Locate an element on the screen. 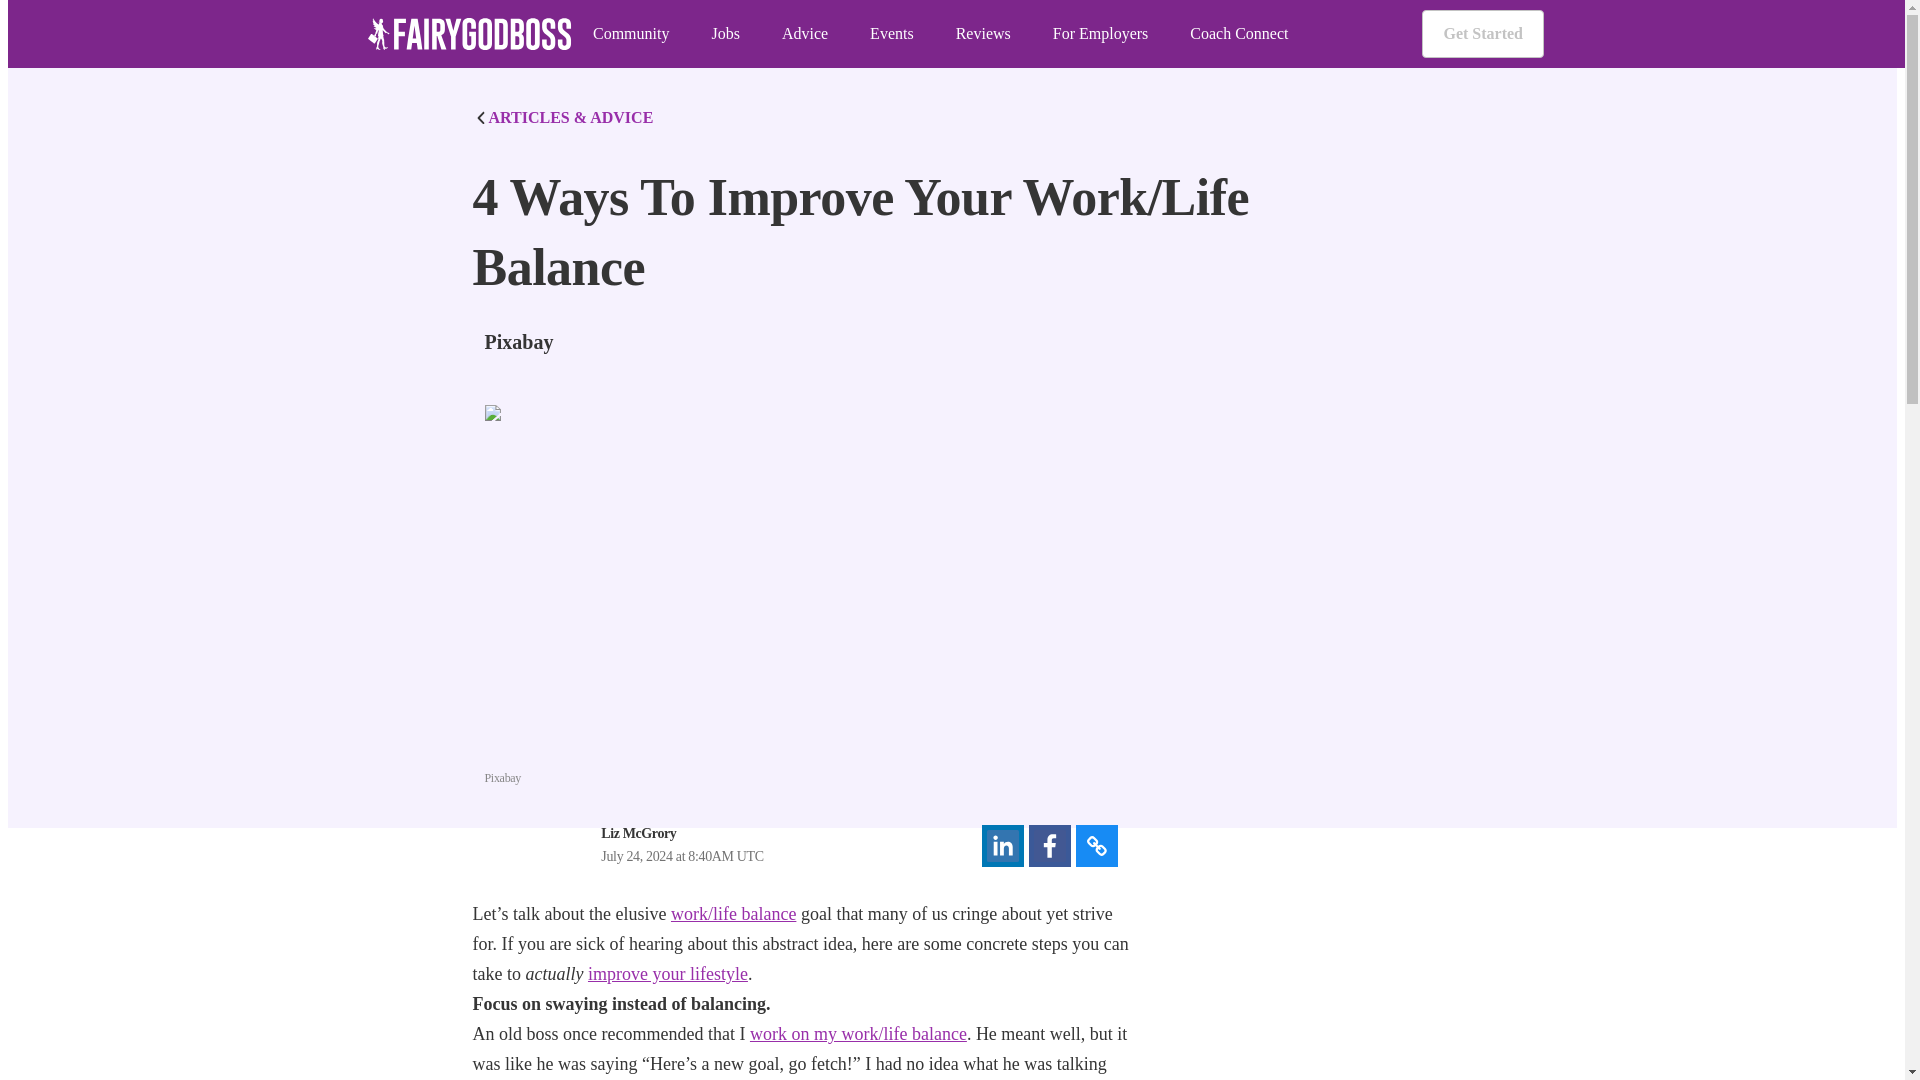  Events is located at coordinates (891, 34).